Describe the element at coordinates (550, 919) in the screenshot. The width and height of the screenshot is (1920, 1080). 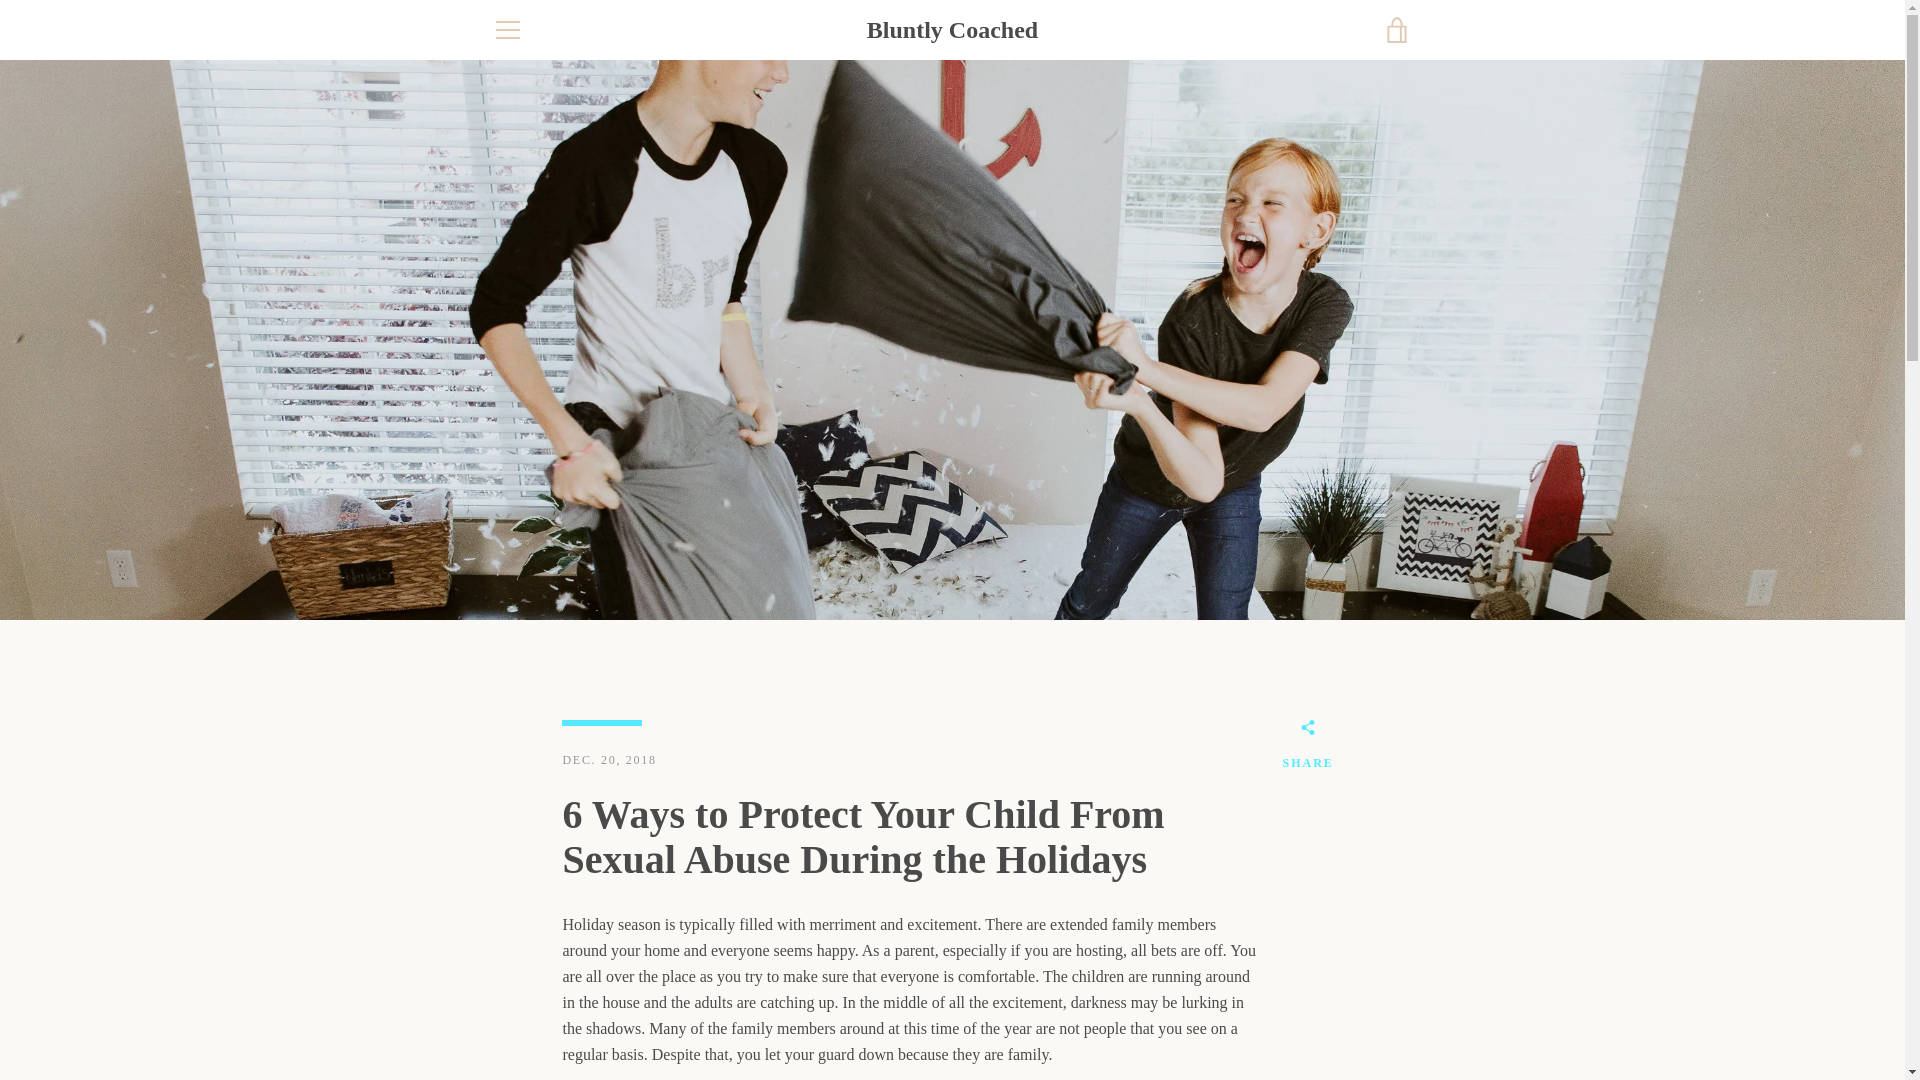
I see `PRIVACY POLICY` at that location.